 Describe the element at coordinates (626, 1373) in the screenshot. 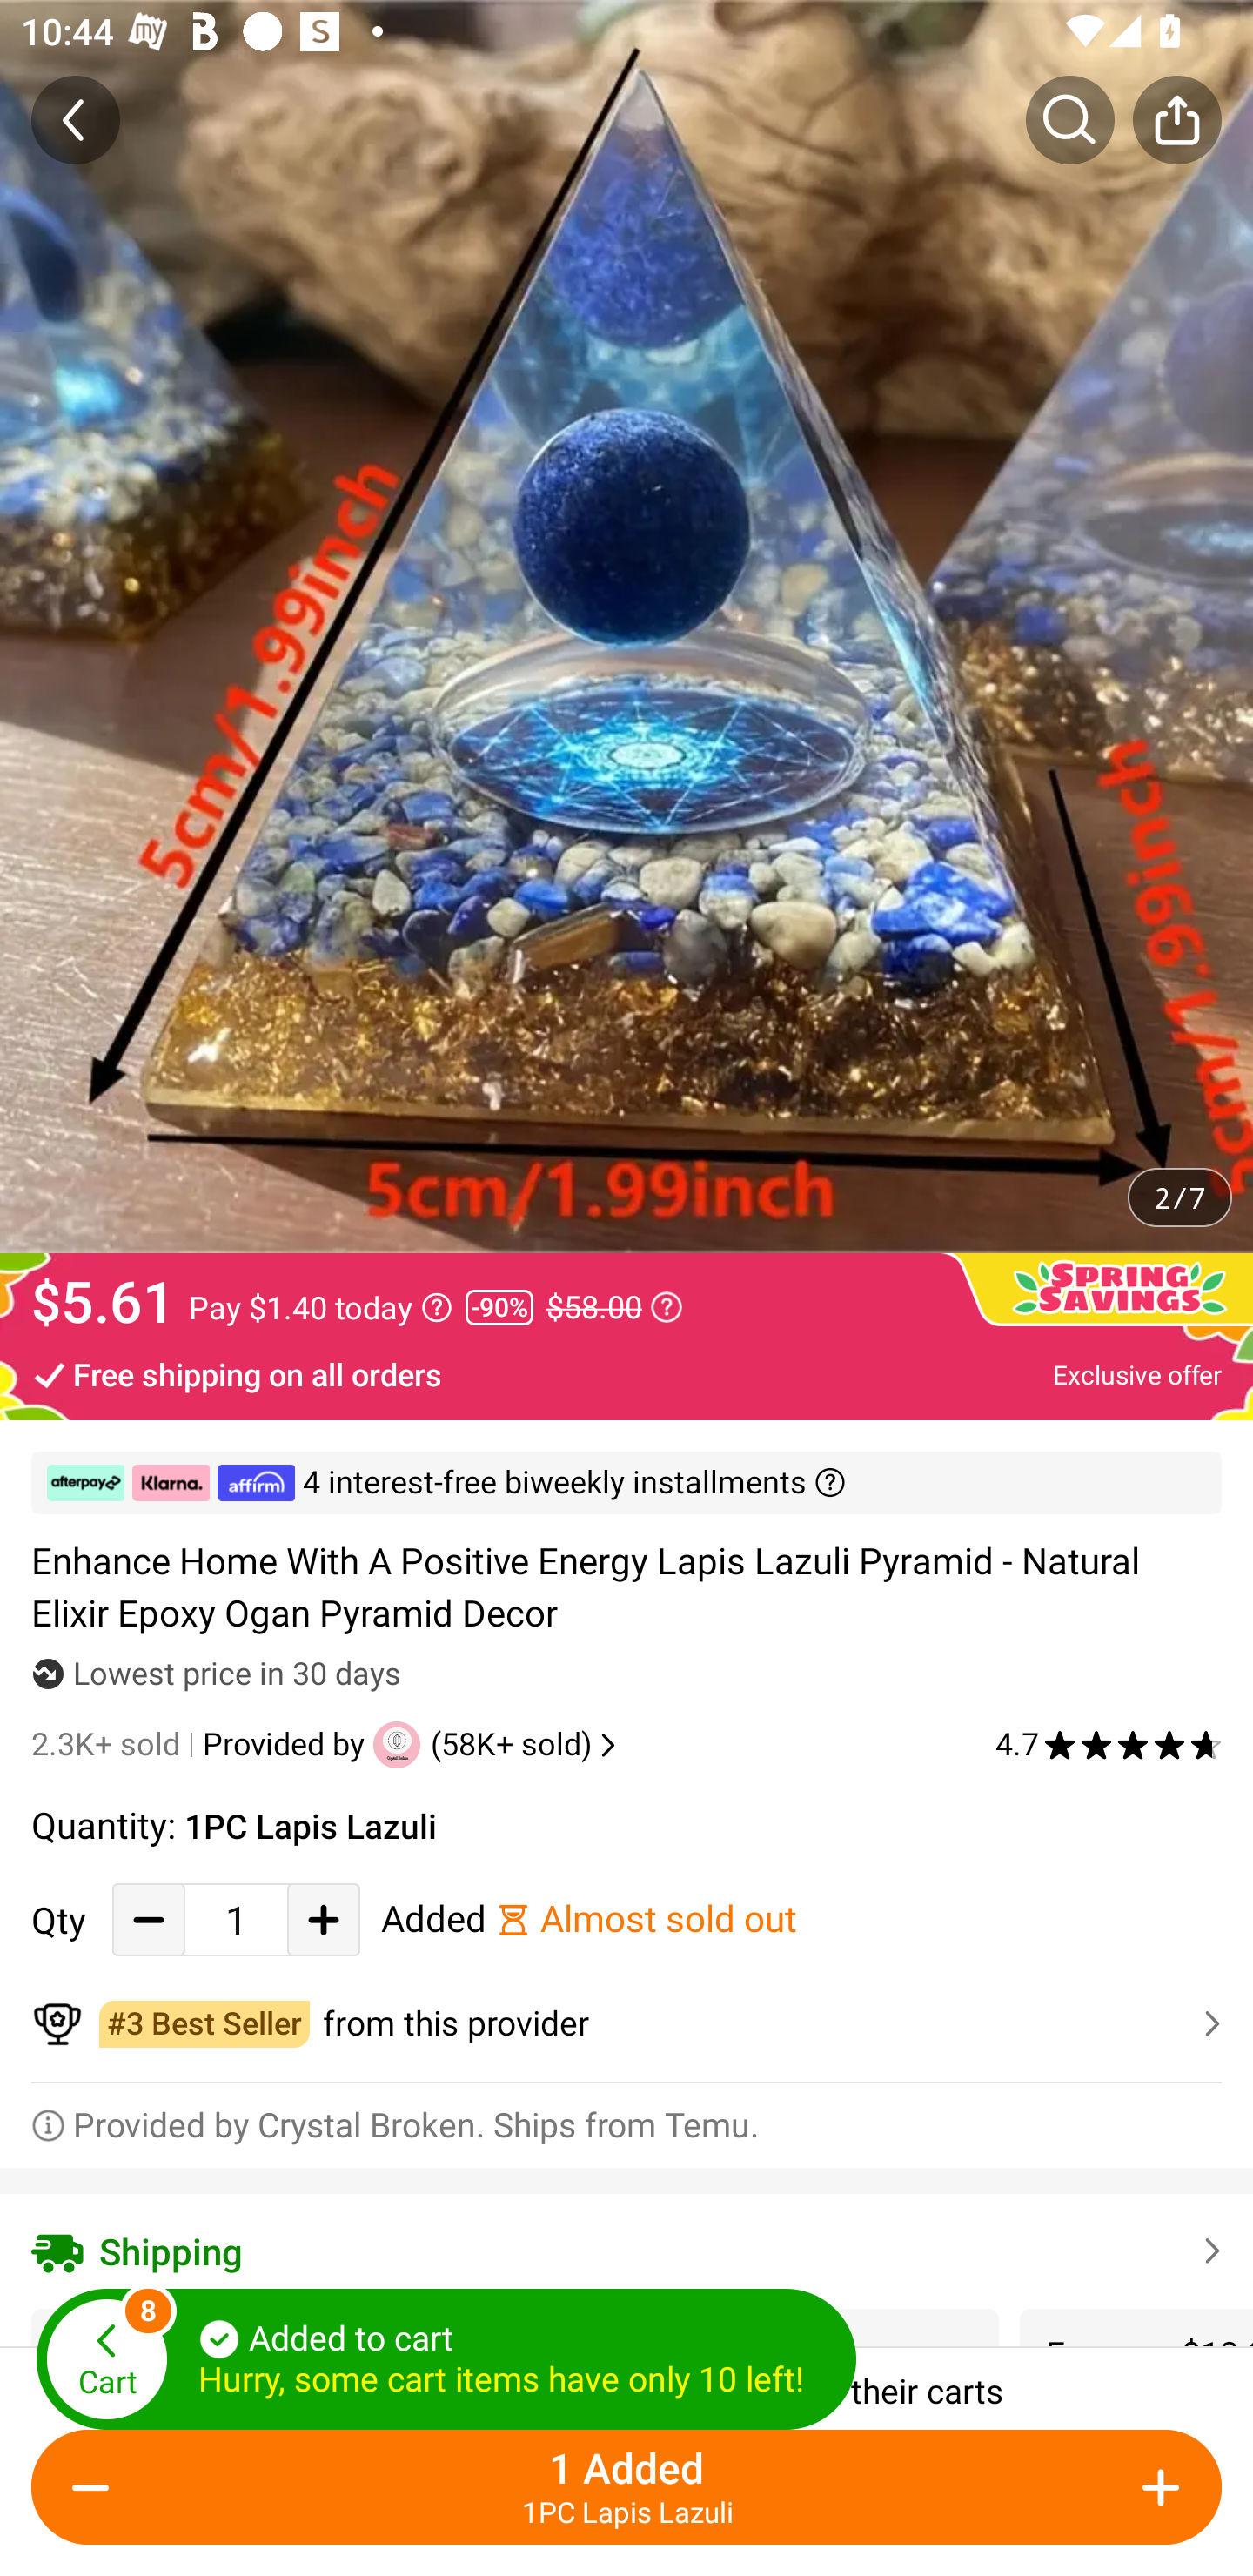

I see `Free shipping on all orders Exclusive offer` at that location.